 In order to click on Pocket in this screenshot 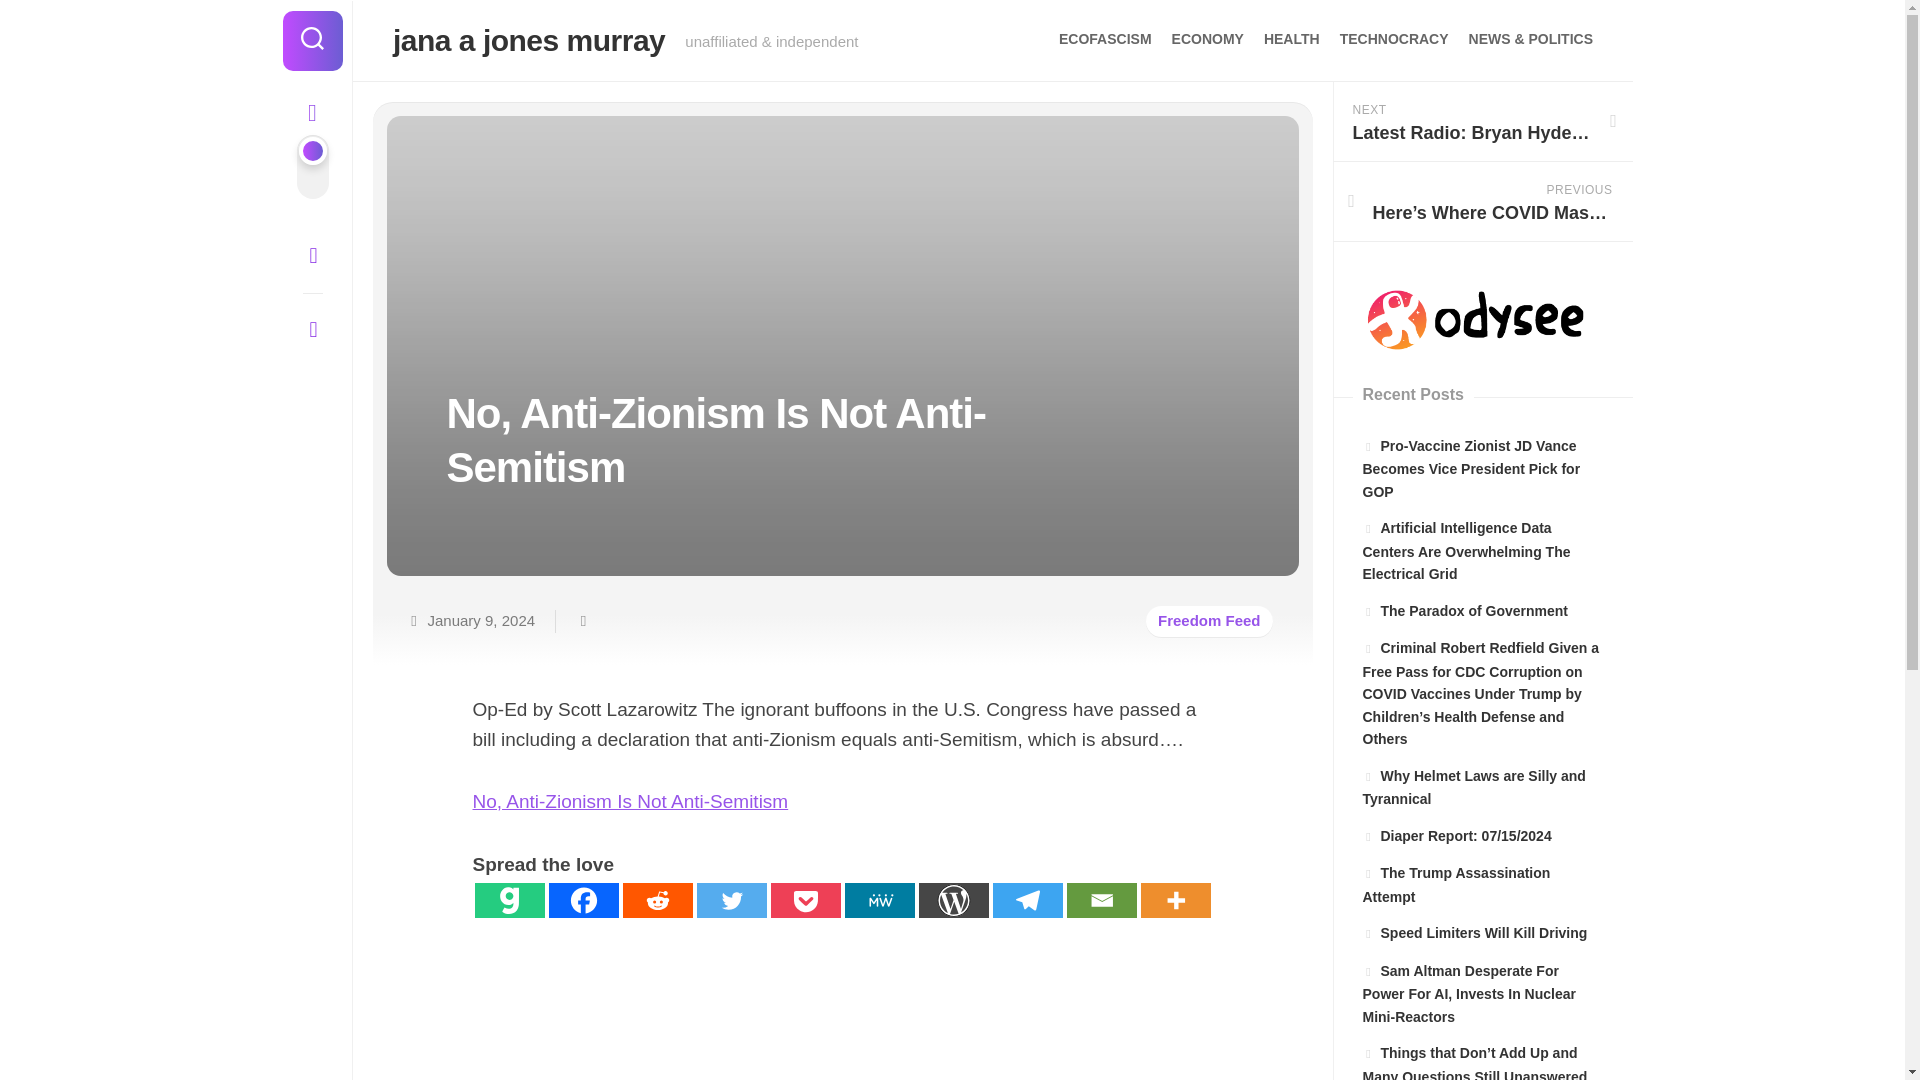, I will do `click(804, 900)`.